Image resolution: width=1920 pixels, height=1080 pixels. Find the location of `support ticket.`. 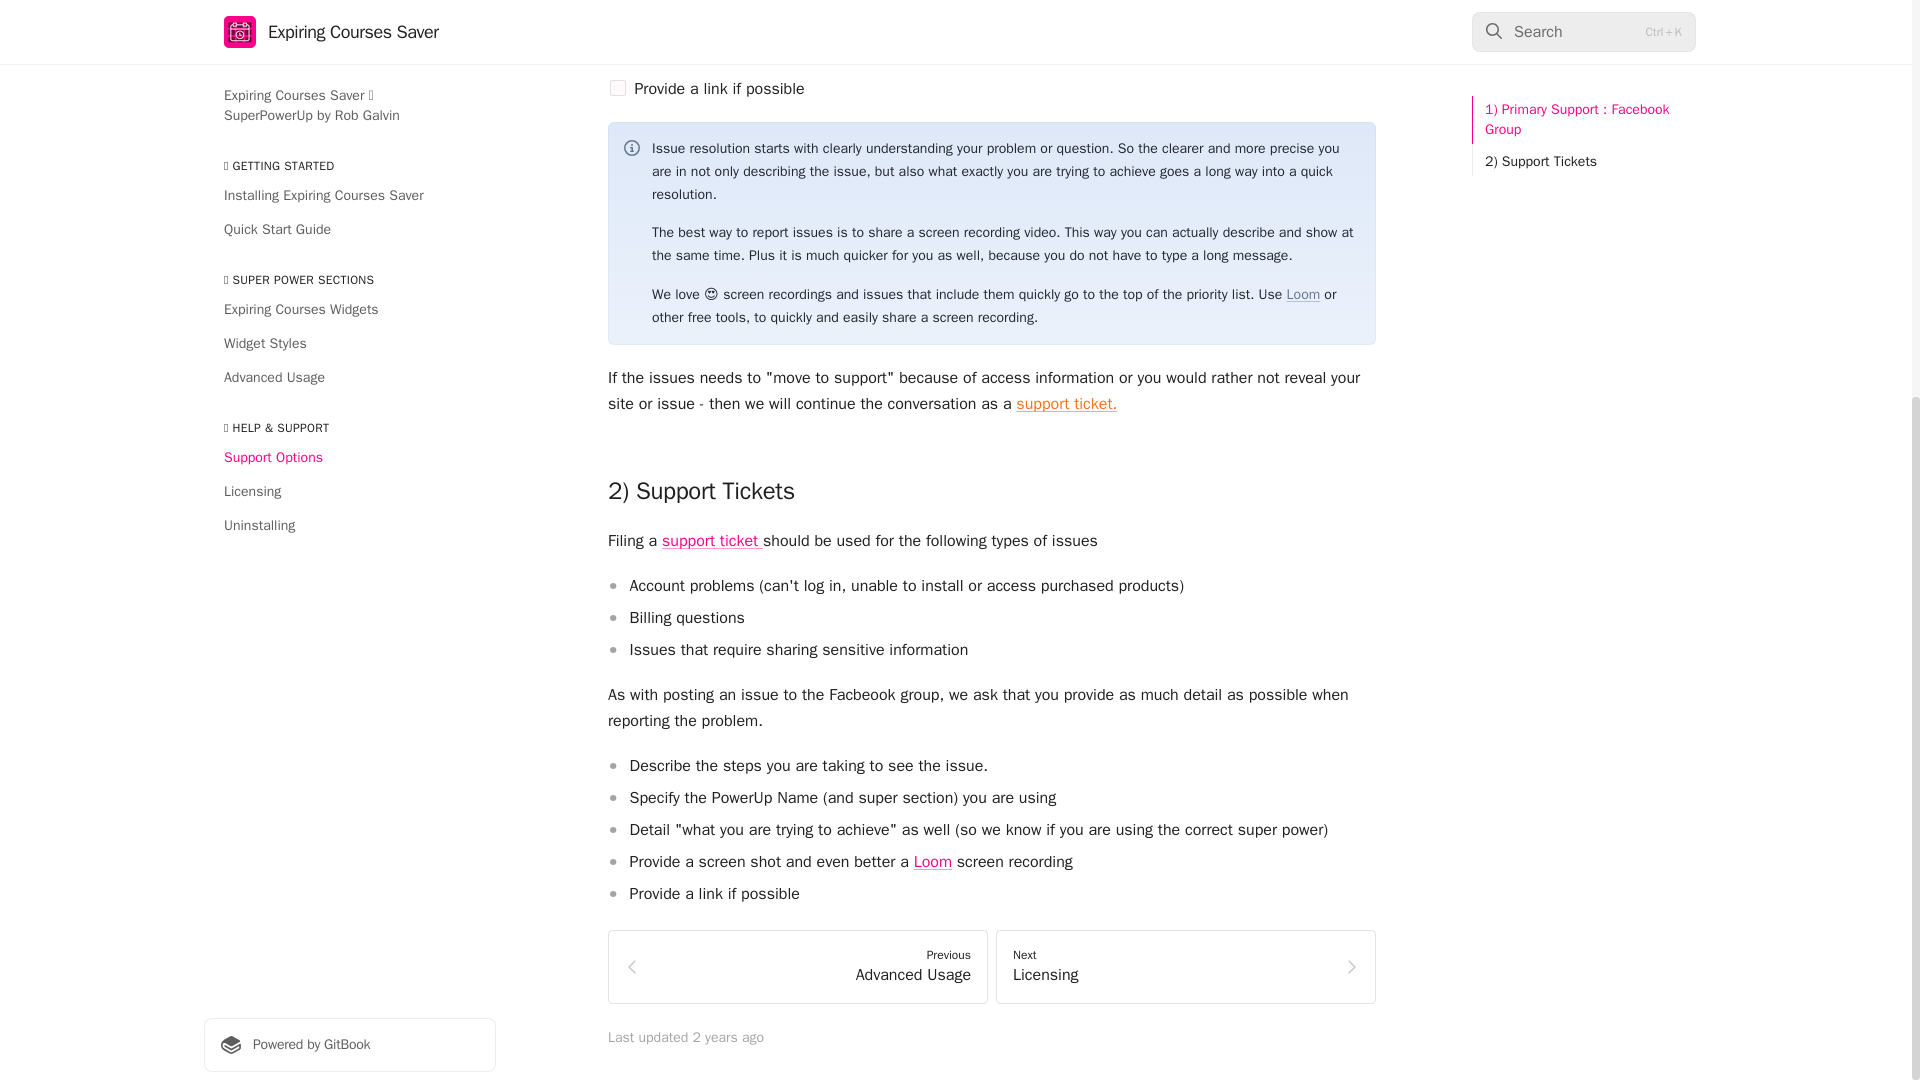

support ticket. is located at coordinates (618, 54).